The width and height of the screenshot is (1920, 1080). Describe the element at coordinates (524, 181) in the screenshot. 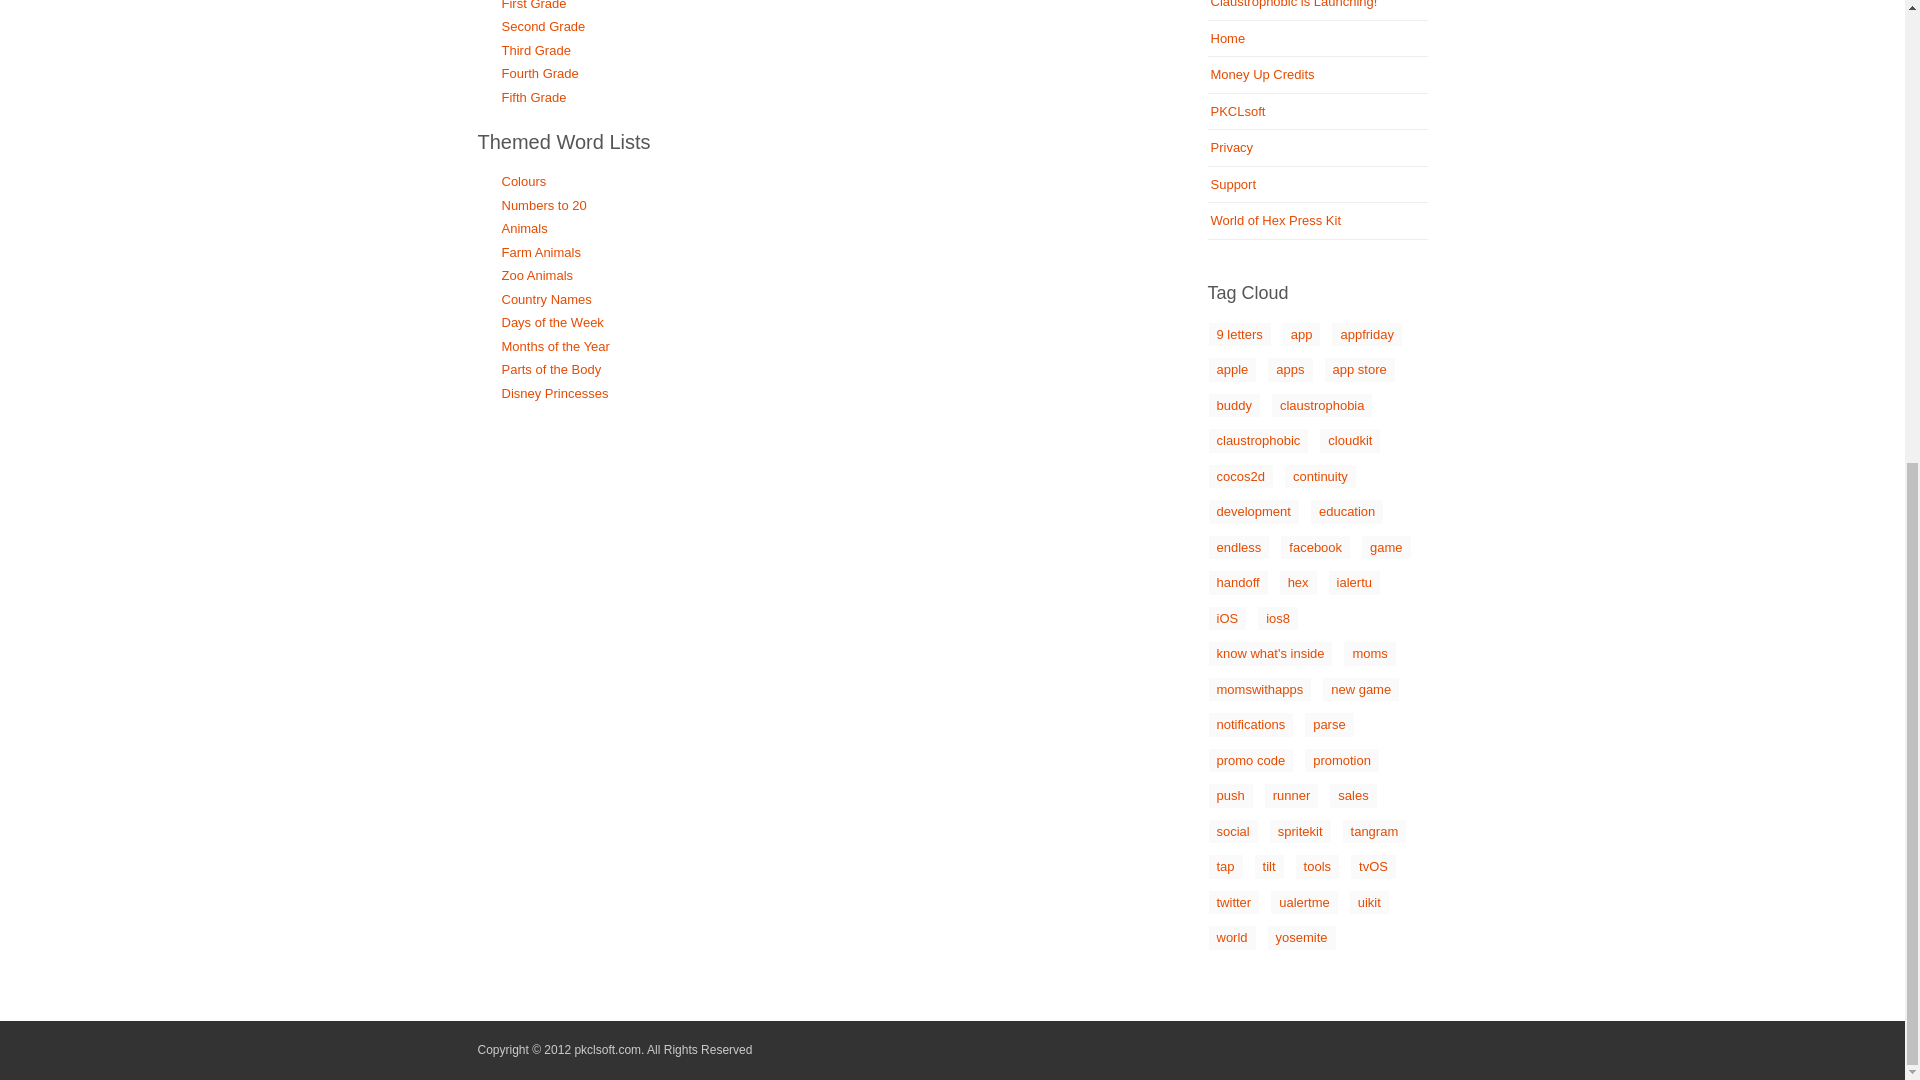

I see `Colours` at that location.